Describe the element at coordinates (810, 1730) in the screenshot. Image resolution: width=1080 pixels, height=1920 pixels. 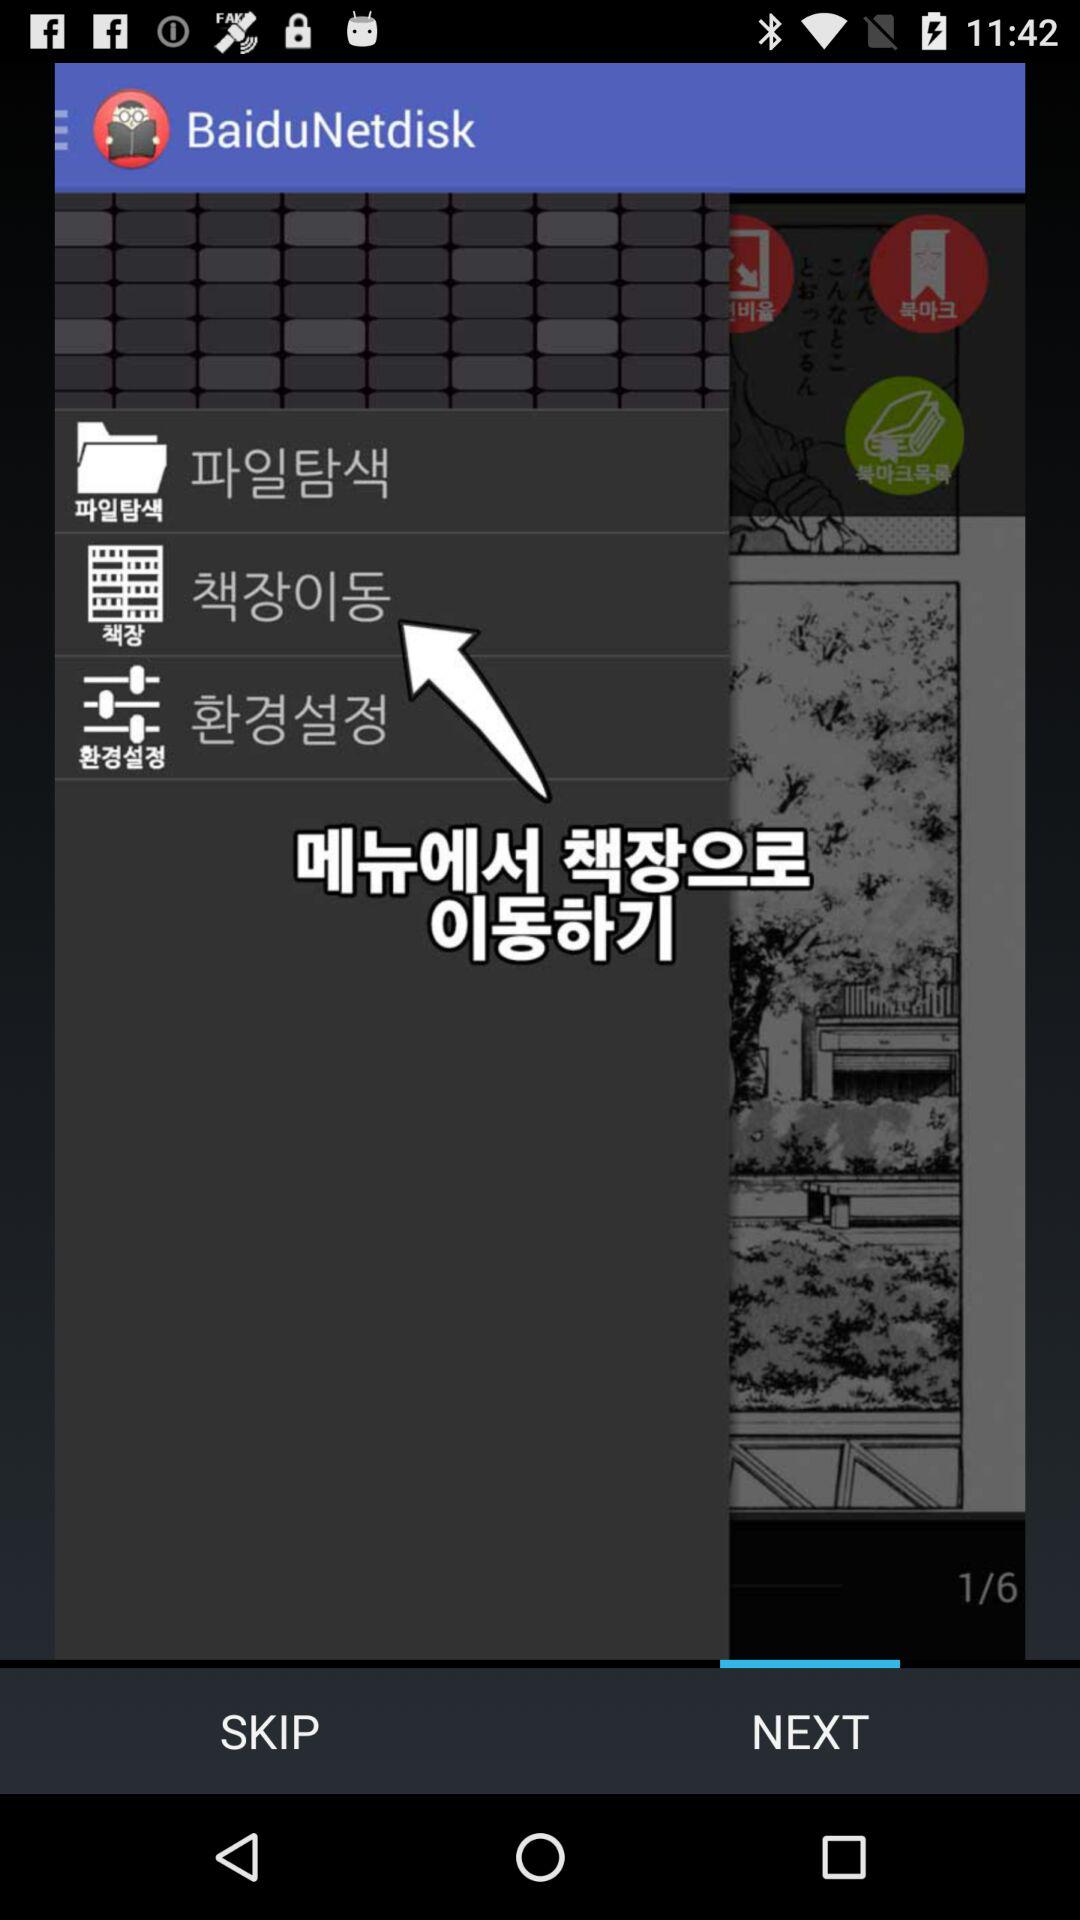
I see `turn off the item at the bottom right corner` at that location.